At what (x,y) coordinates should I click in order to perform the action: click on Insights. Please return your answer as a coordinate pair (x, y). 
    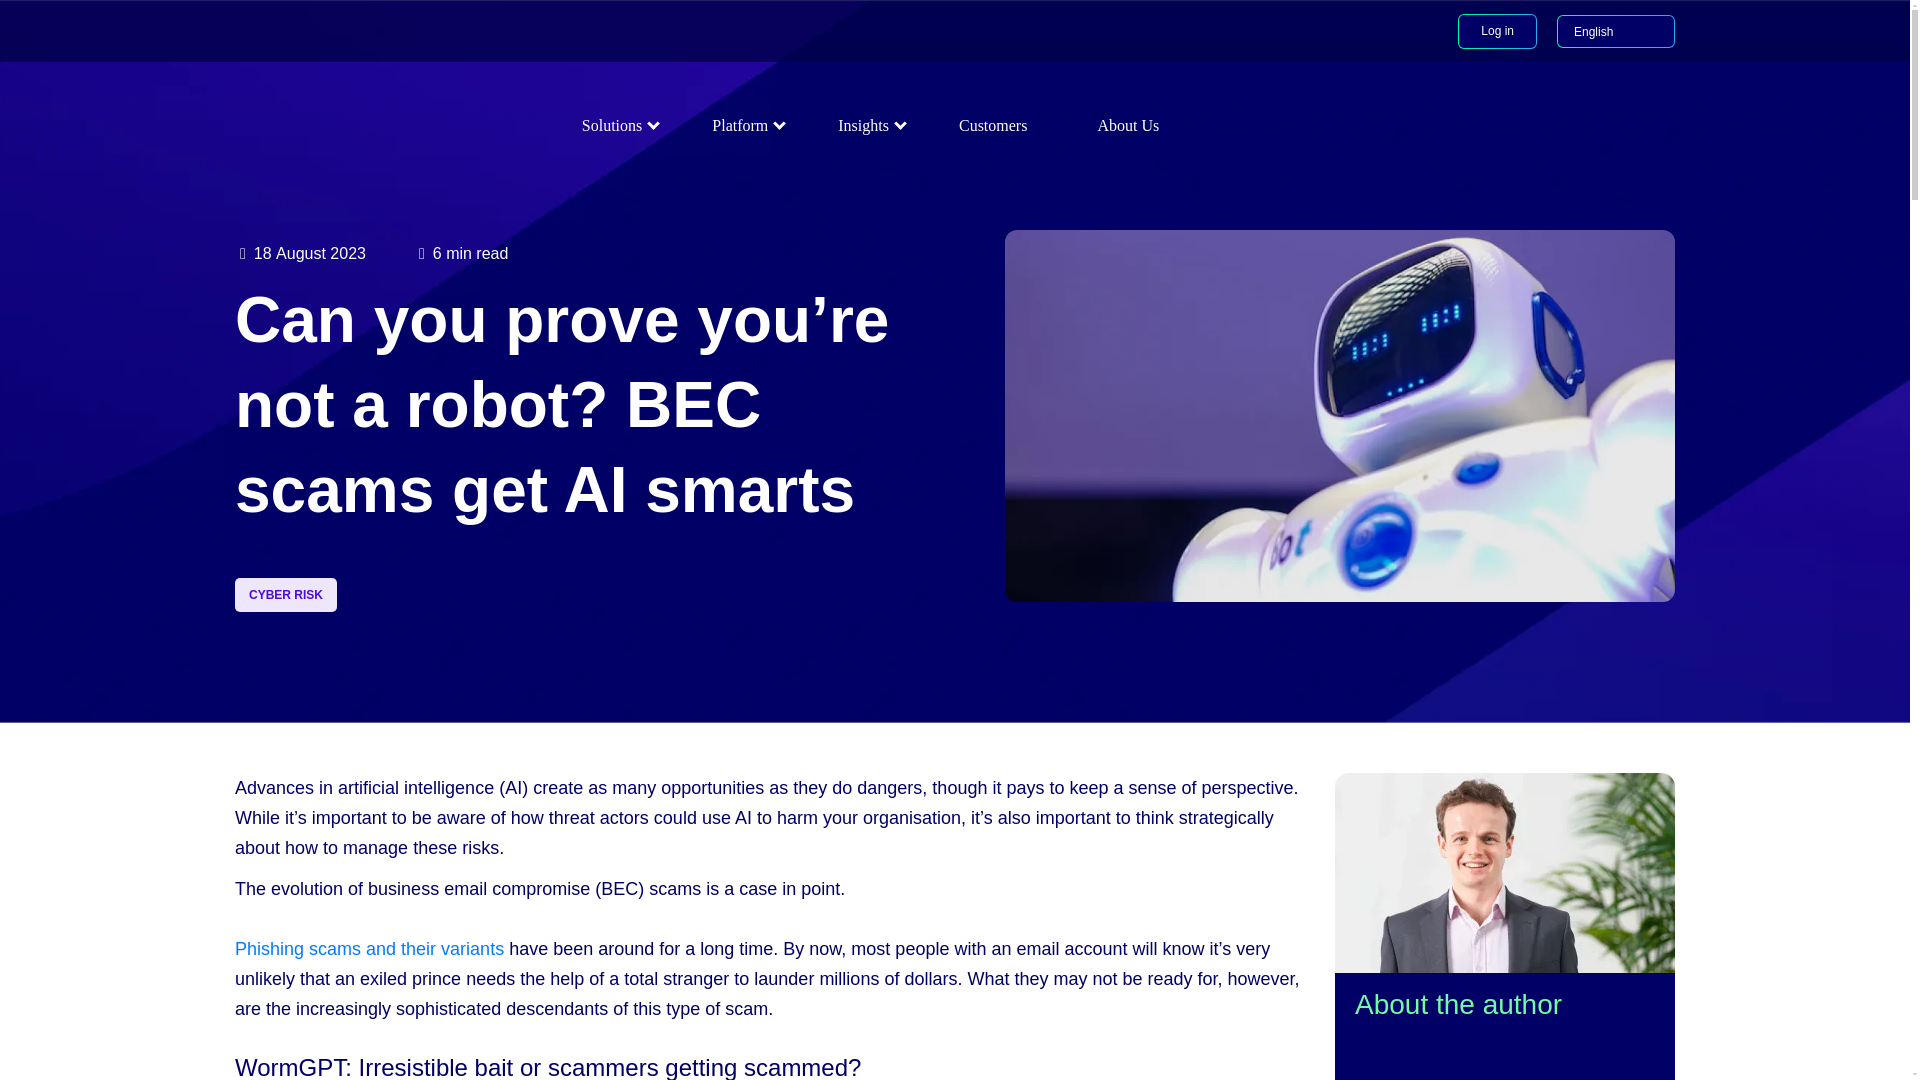
    Looking at the image, I should click on (864, 124).